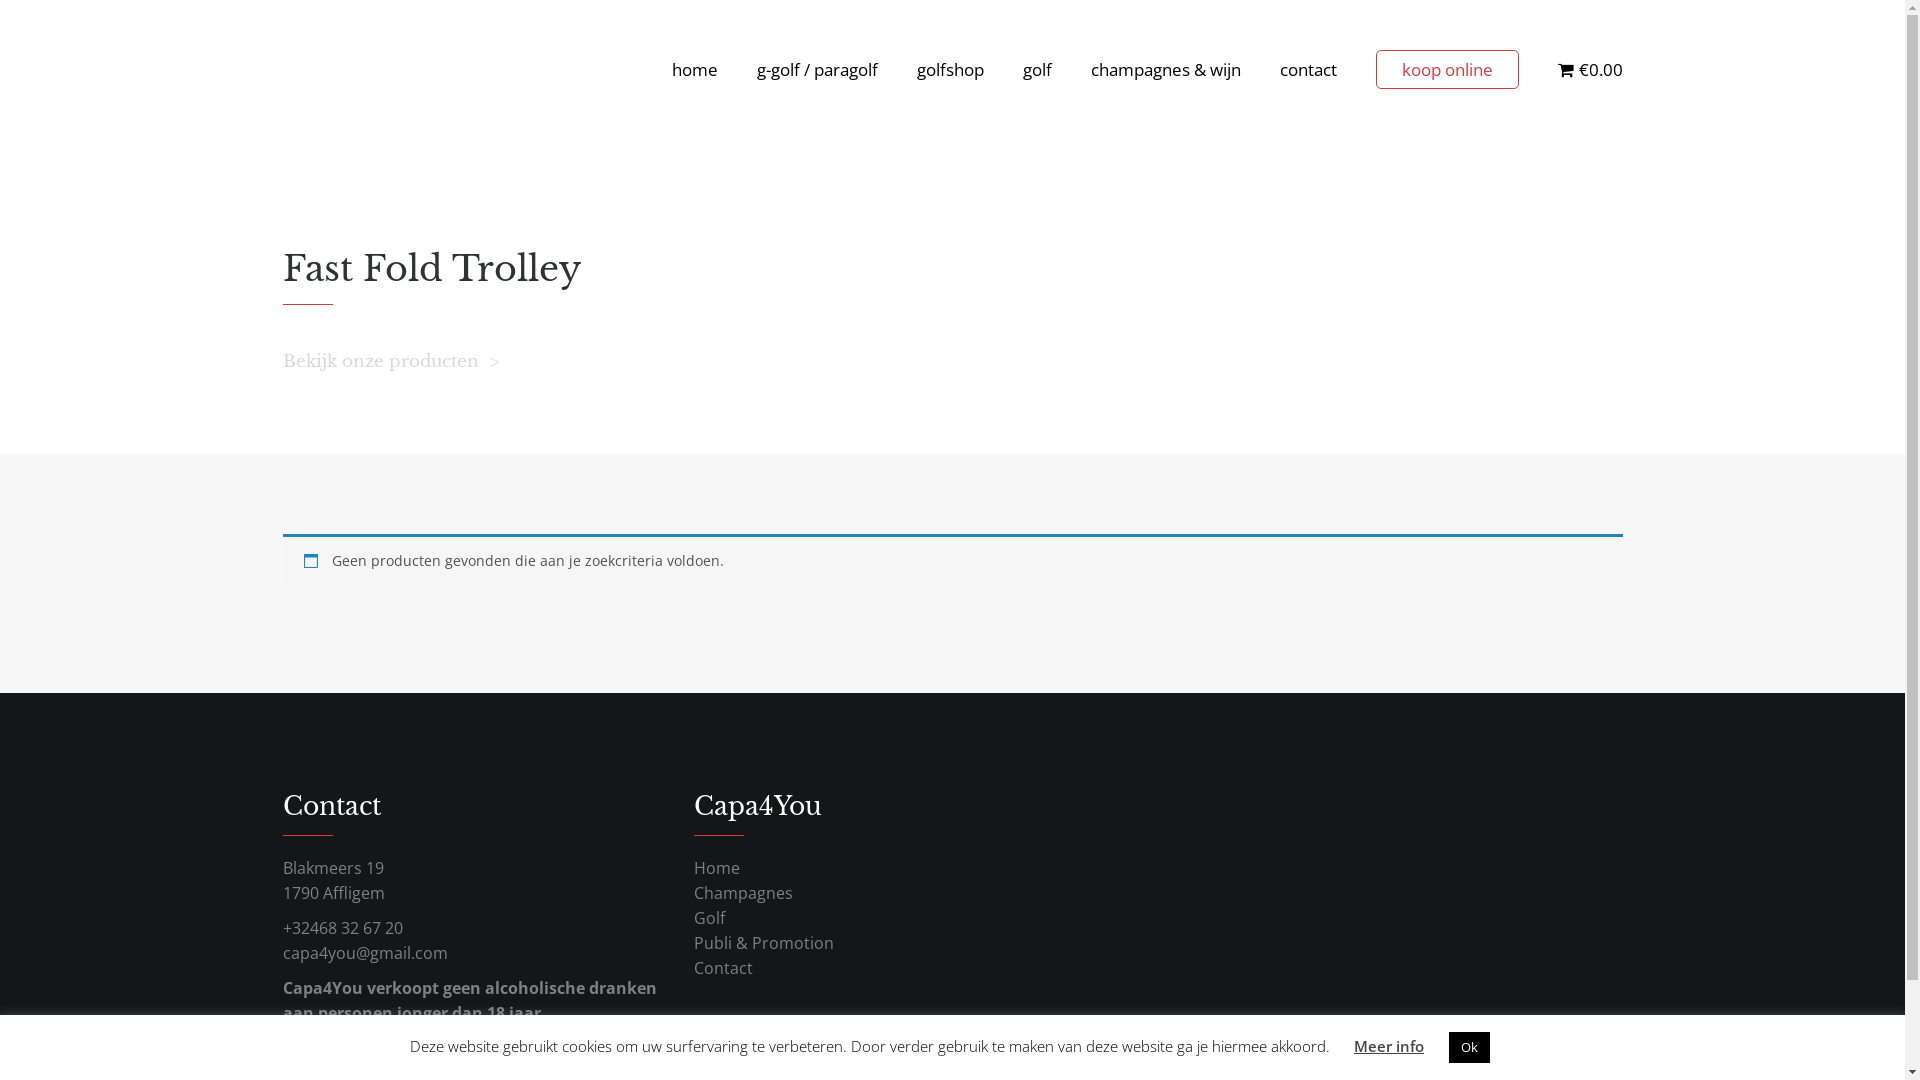 The width and height of the screenshot is (1920, 1080). Describe the element at coordinates (1038, 70) in the screenshot. I see `golf` at that location.